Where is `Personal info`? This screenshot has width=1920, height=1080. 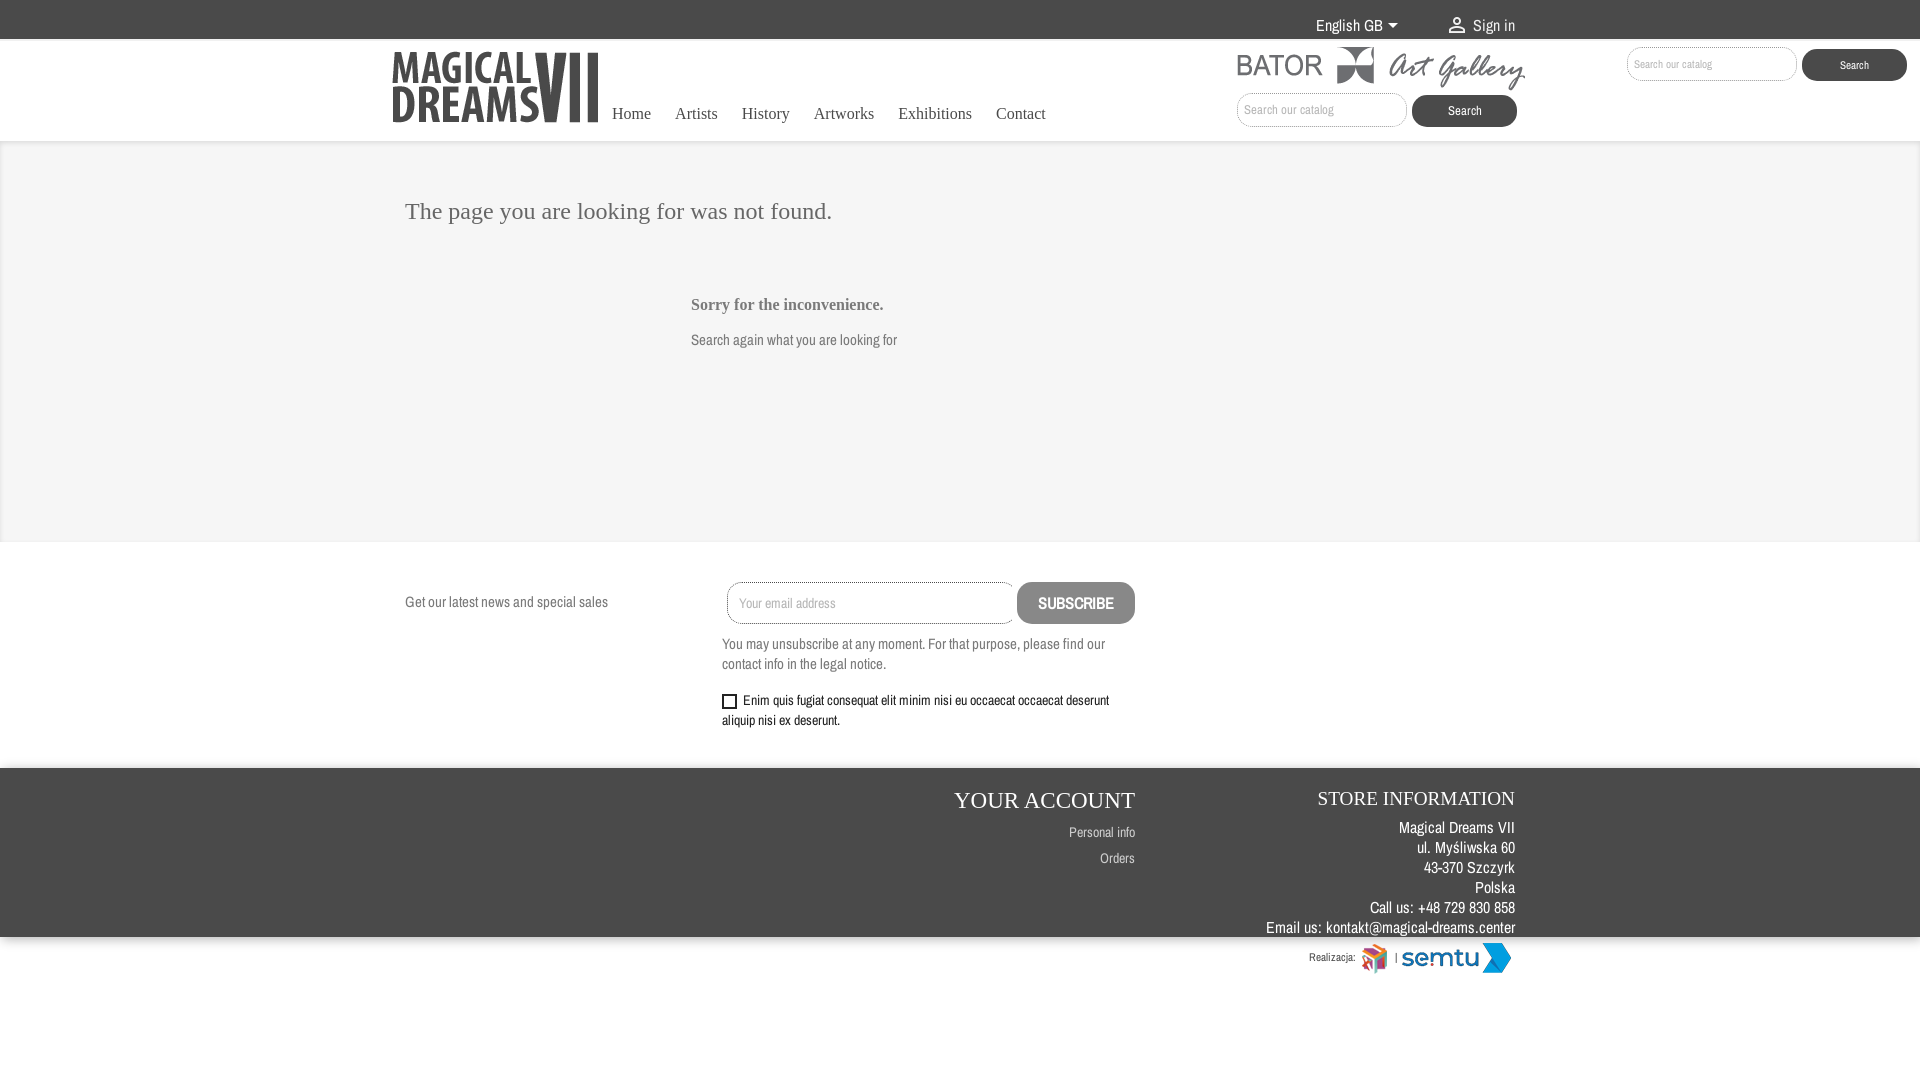
Personal info is located at coordinates (1102, 832).